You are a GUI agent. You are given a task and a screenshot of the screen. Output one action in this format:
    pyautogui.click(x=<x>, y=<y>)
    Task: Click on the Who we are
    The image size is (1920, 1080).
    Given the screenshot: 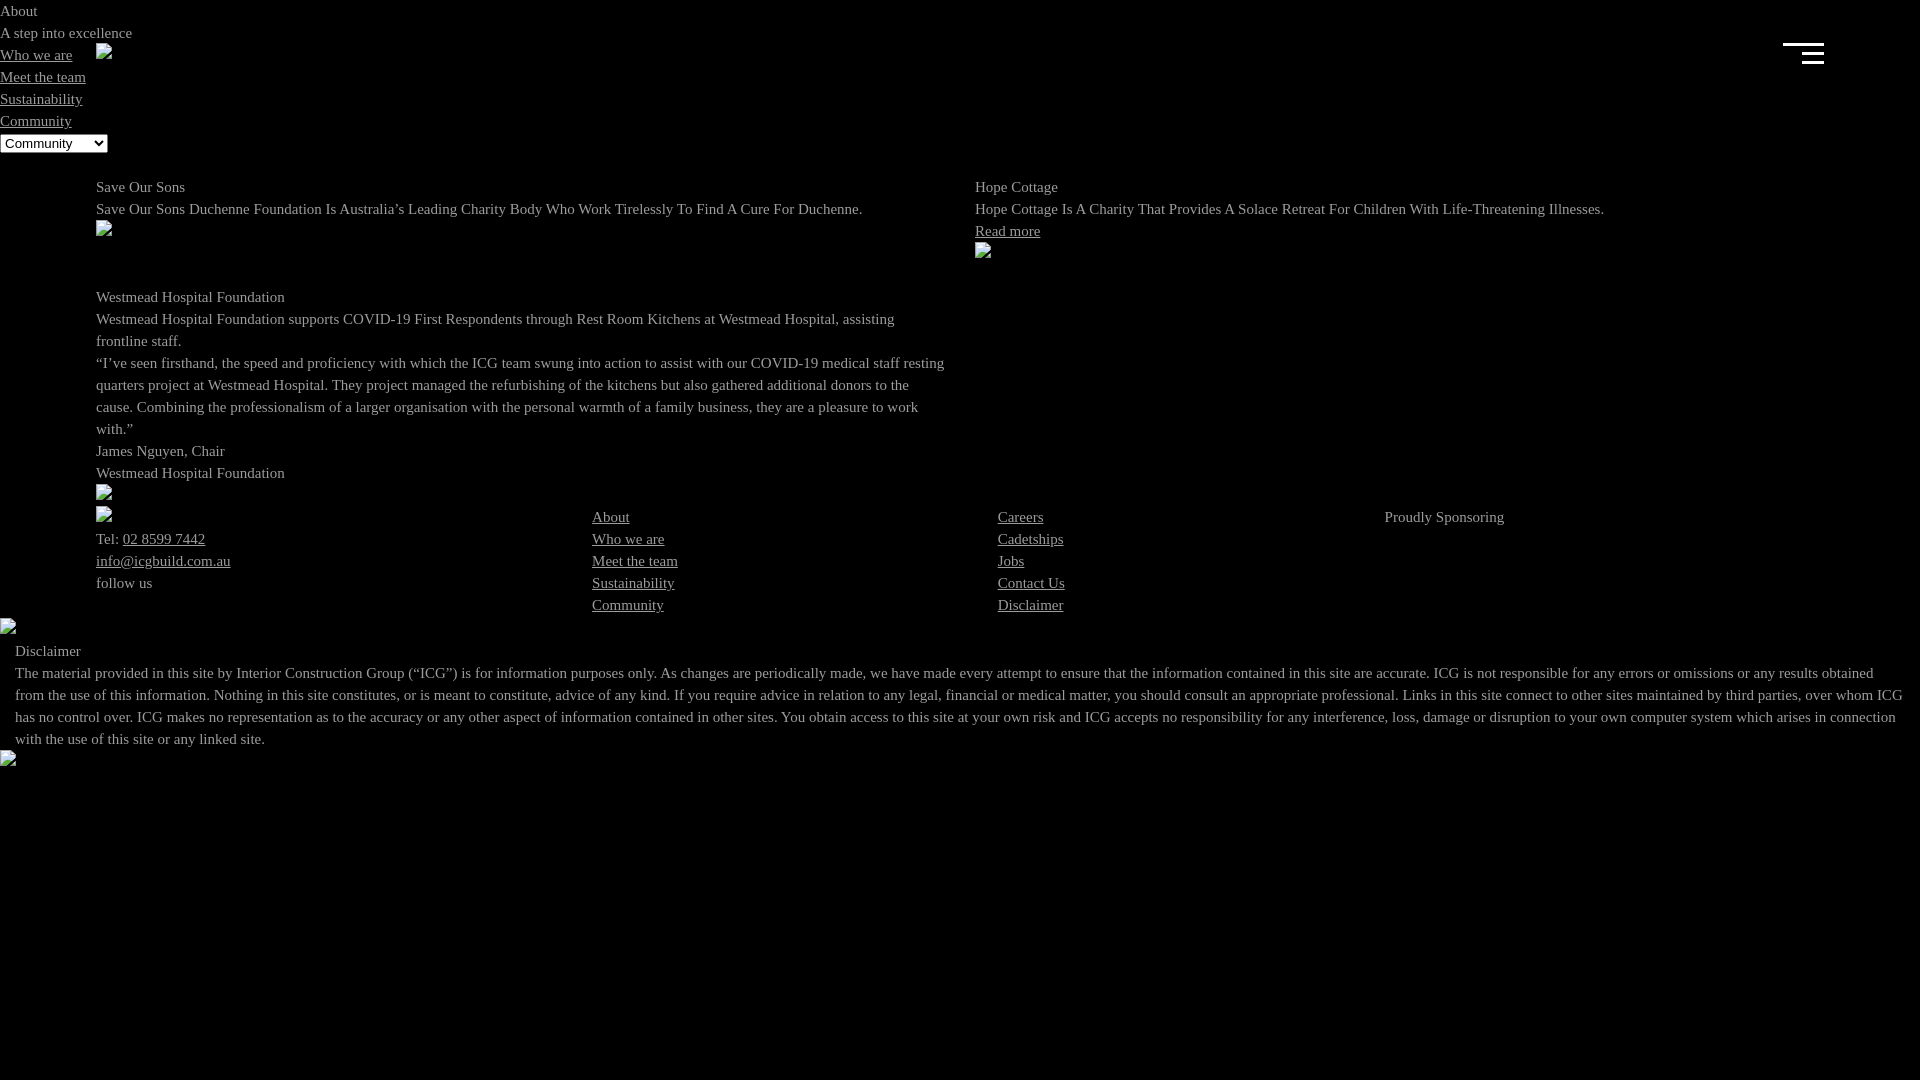 What is the action you would take?
    pyautogui.click(x=36, y=55)
    